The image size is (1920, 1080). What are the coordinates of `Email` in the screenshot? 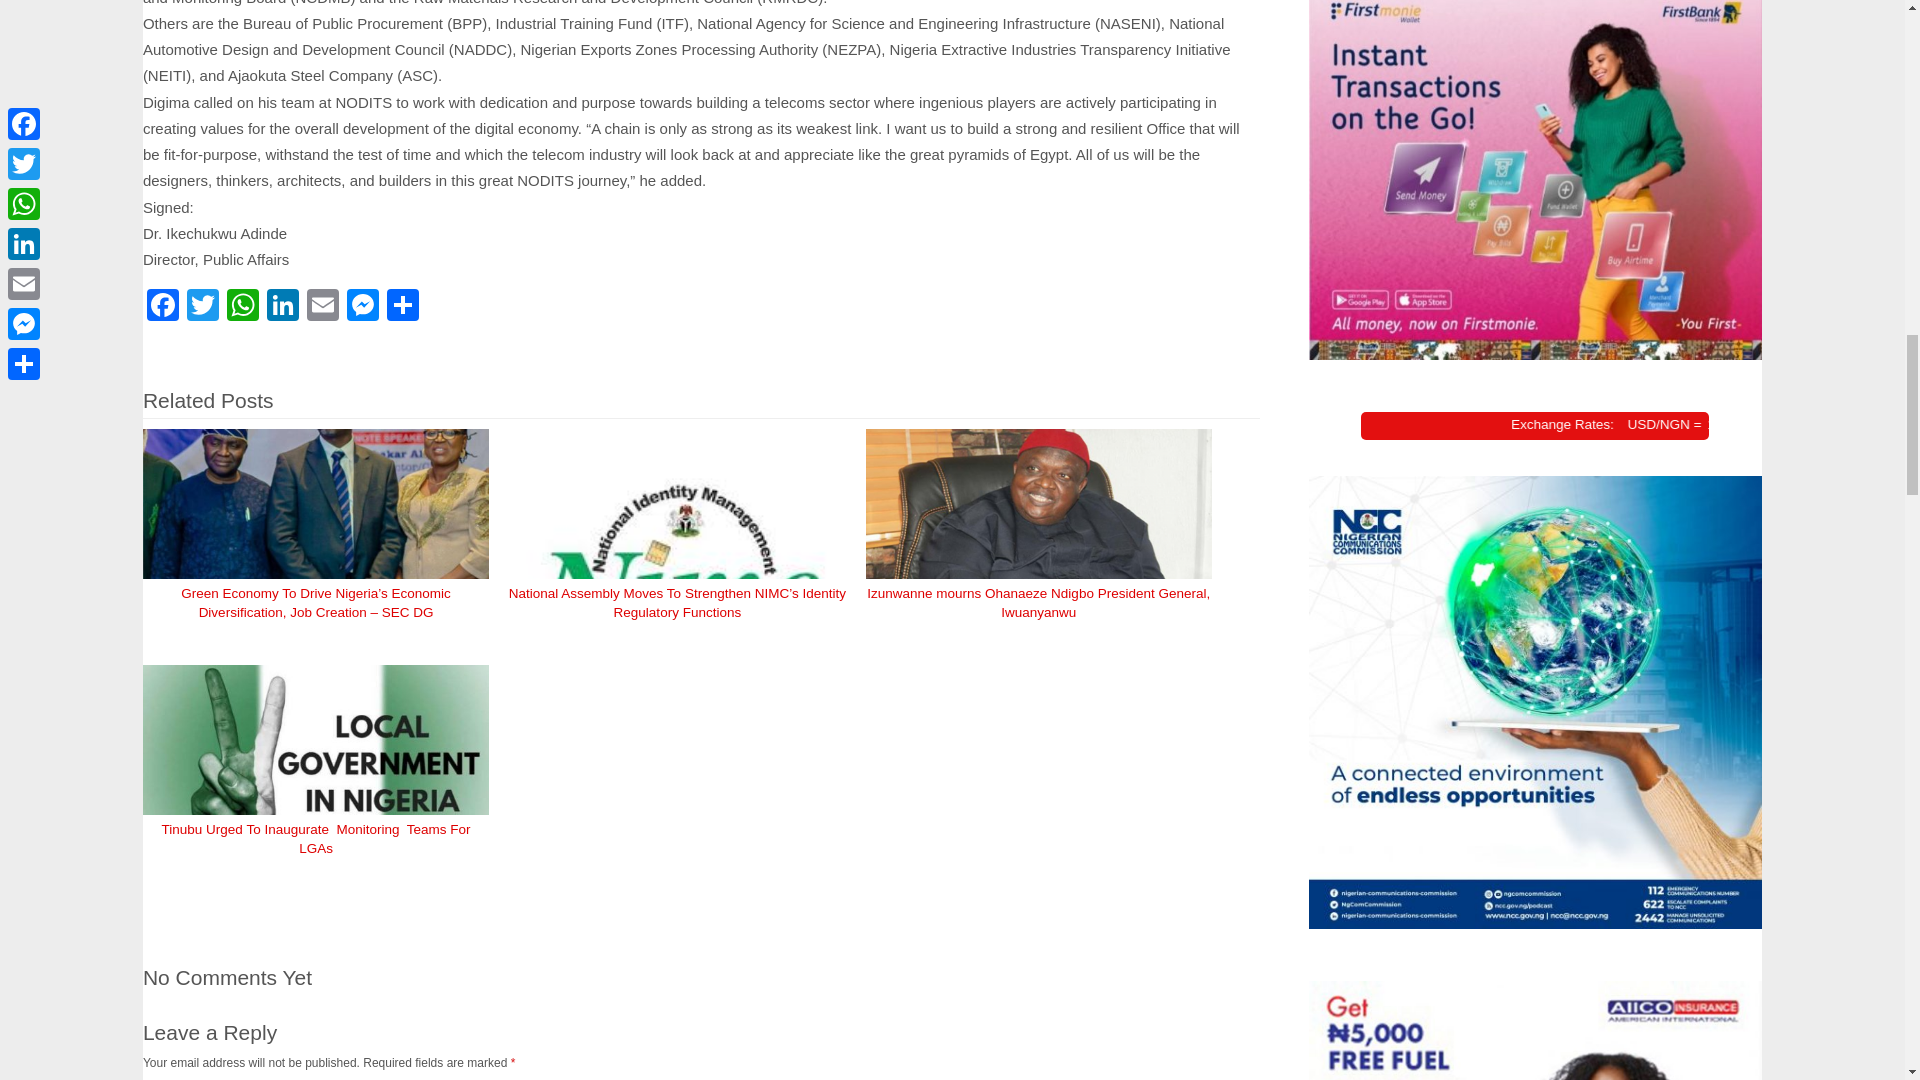 It's located at (323, 308).